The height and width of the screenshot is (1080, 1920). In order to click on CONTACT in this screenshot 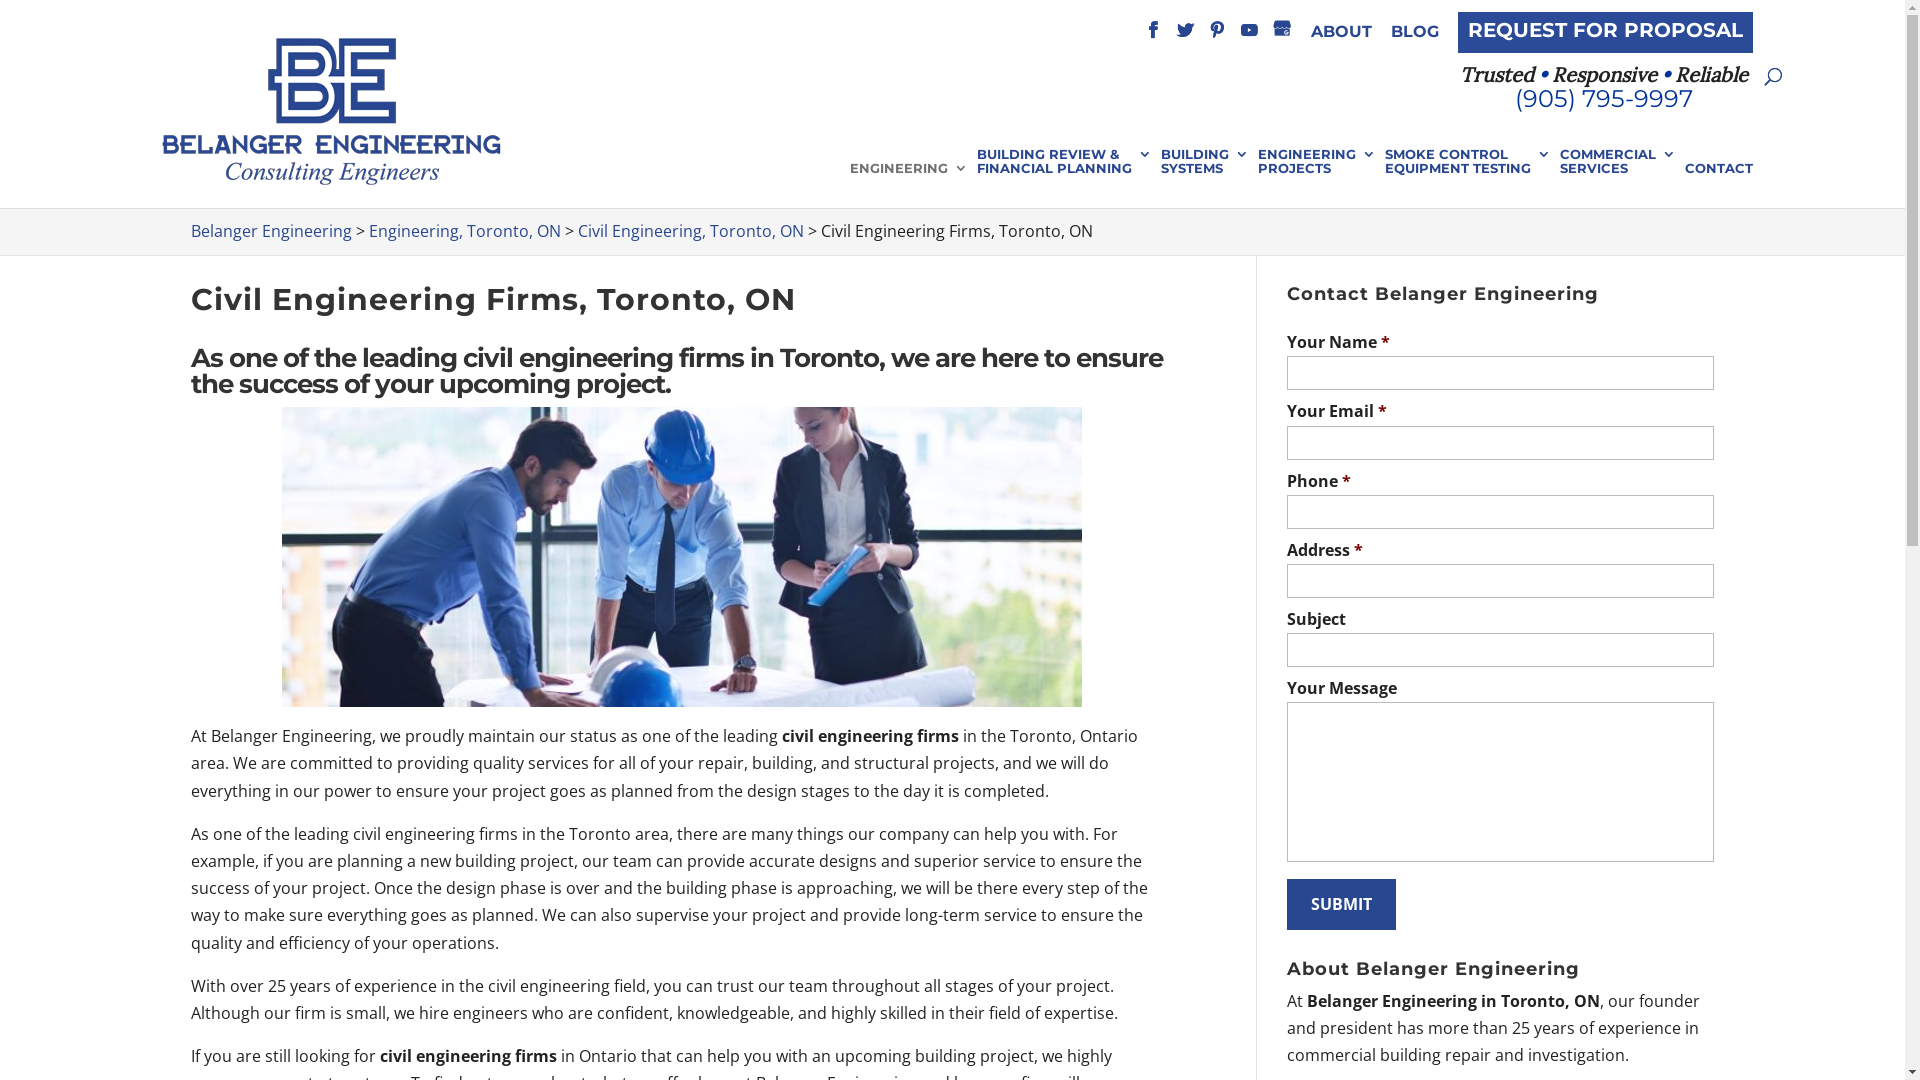, I will do `click(1718, 184)`.